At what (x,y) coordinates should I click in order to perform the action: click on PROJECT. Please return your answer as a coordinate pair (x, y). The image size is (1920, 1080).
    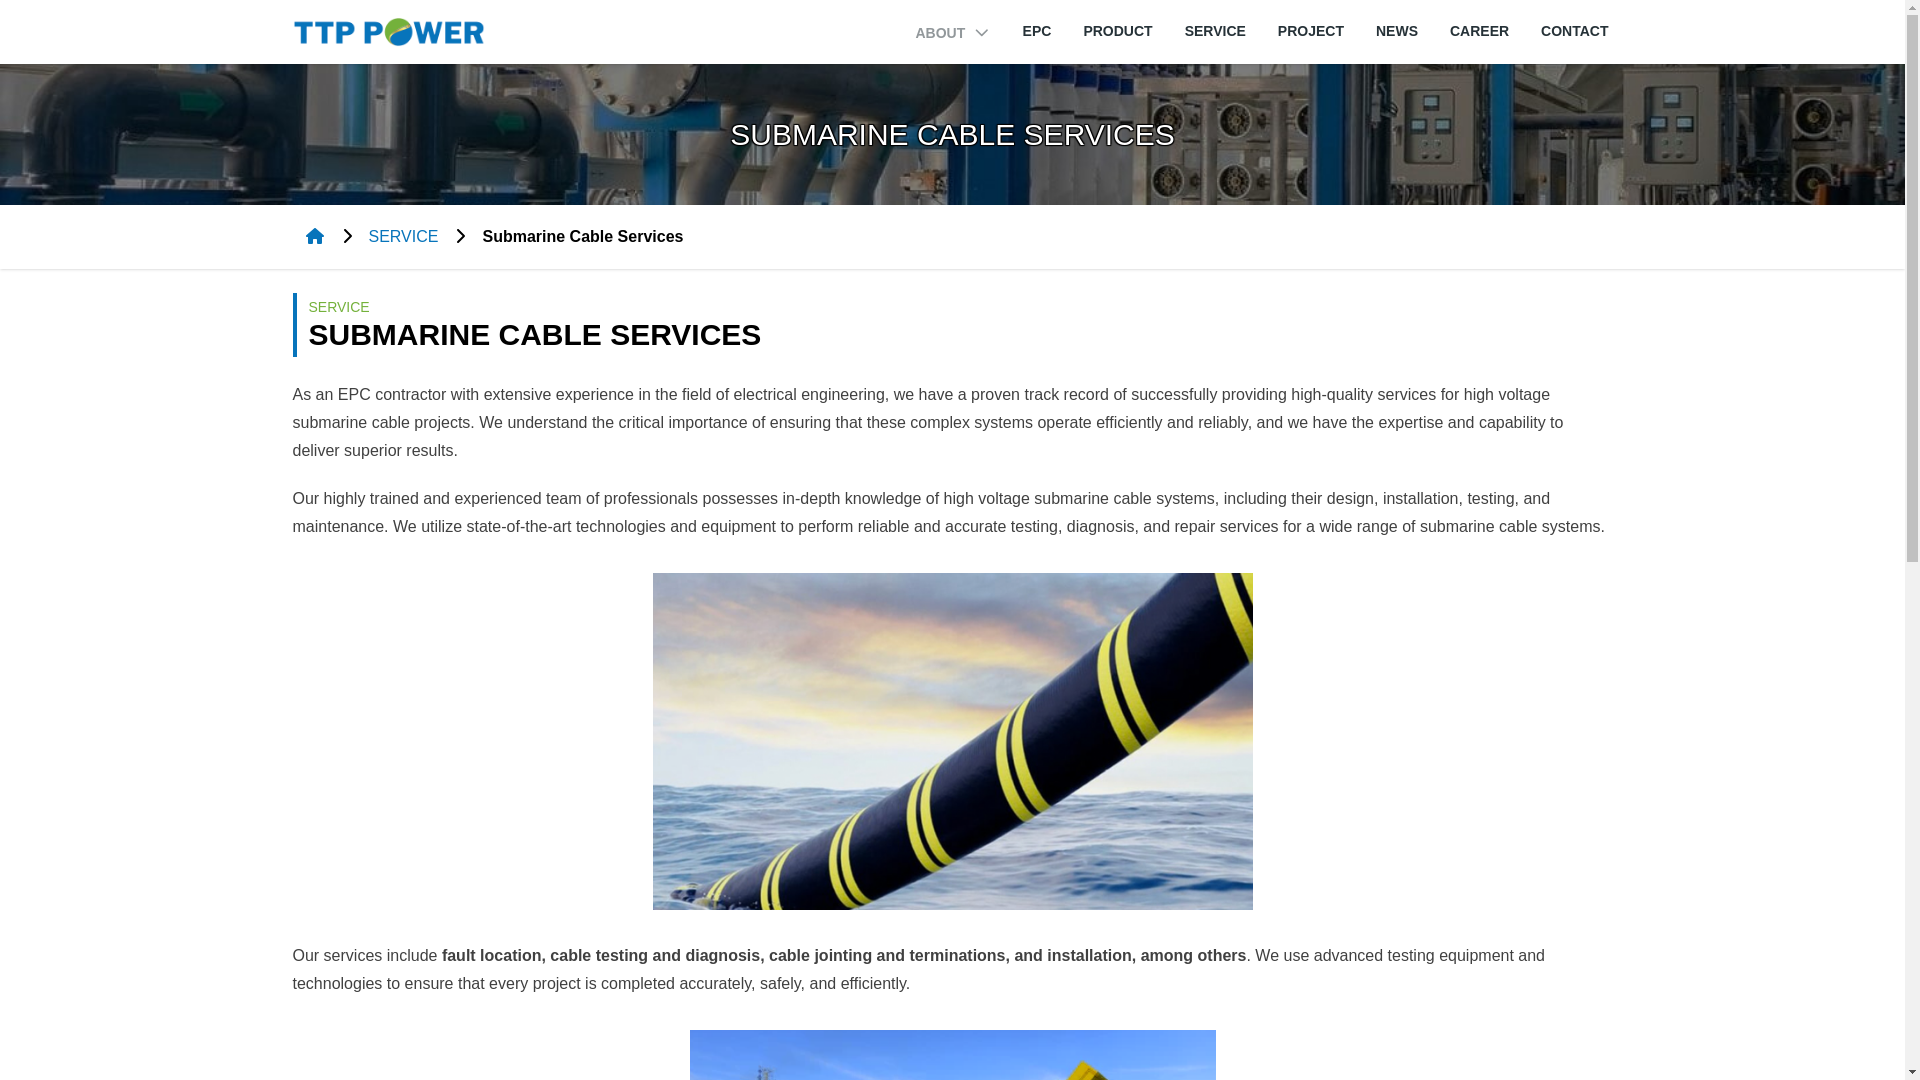
    Looking at the image, I should click on (1311, 30).